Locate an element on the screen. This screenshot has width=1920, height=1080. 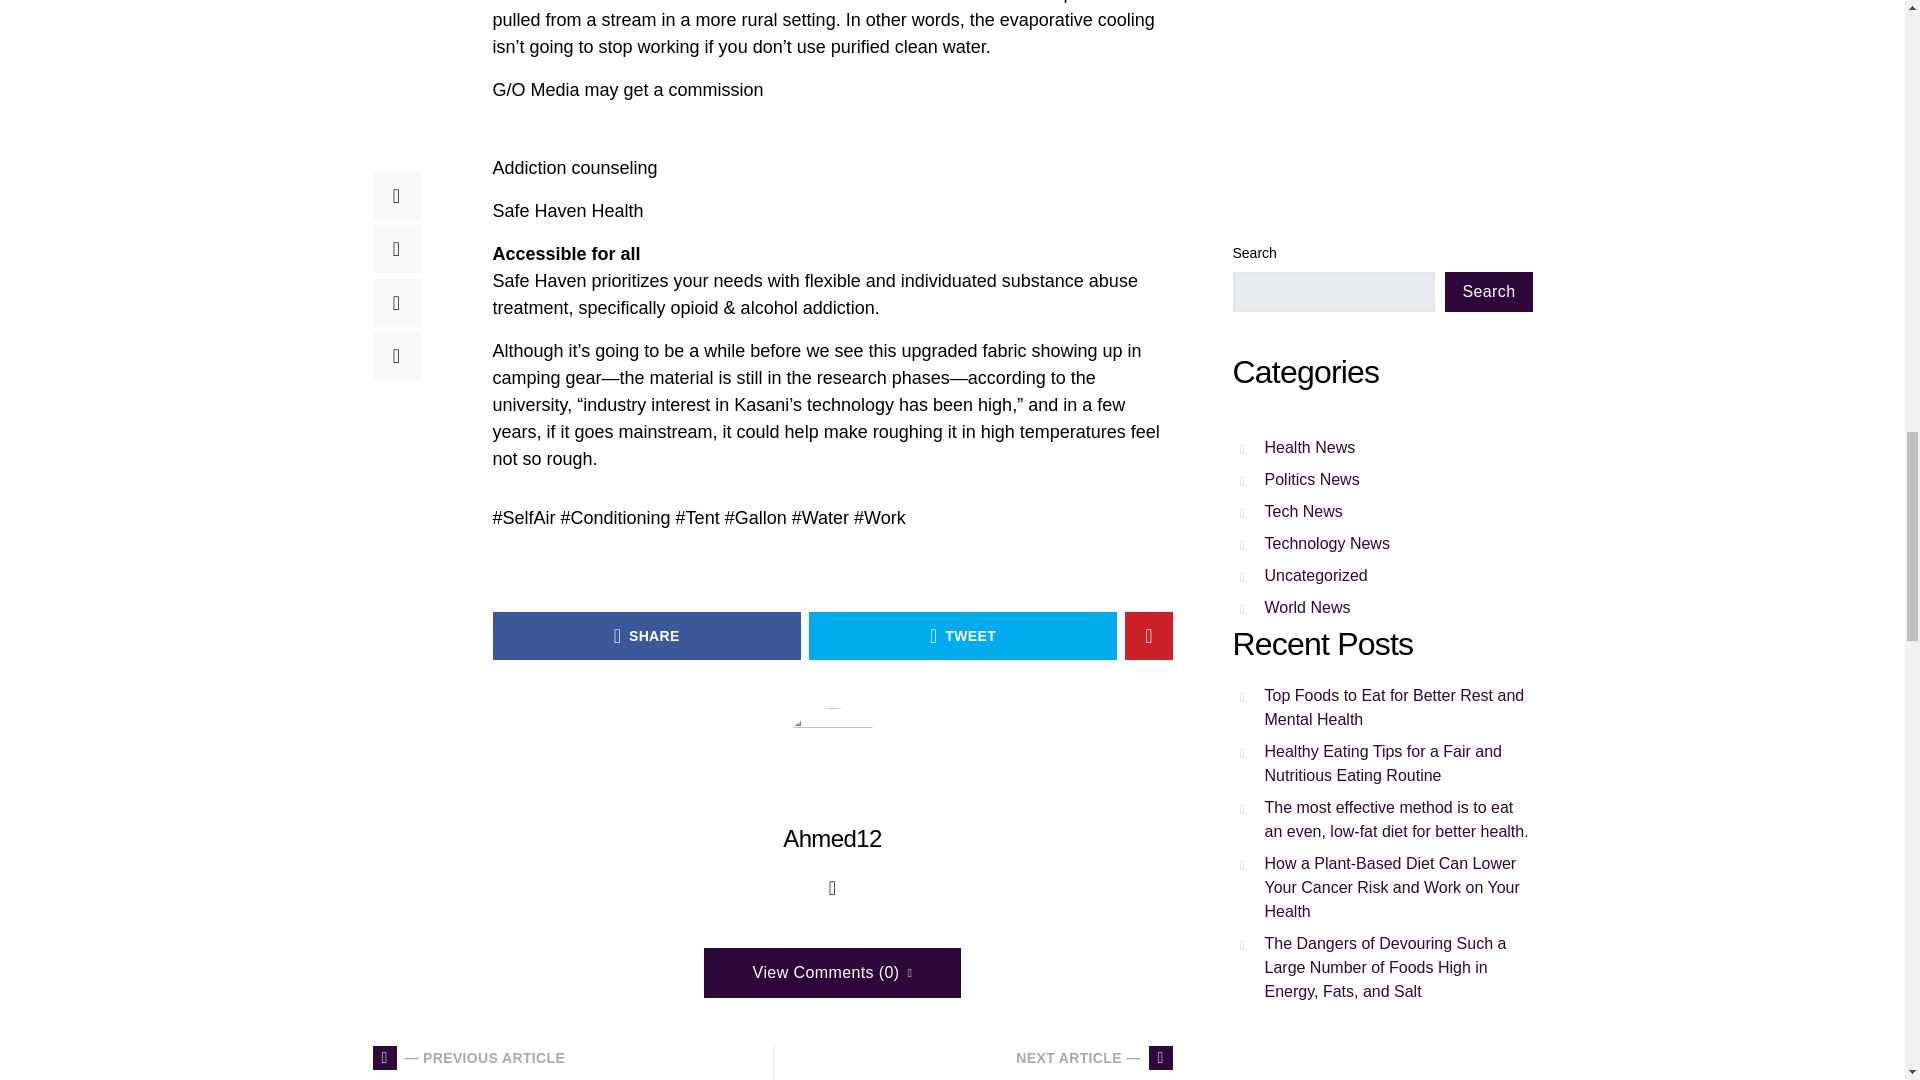
SHARE is located at coordinates (646, 636).